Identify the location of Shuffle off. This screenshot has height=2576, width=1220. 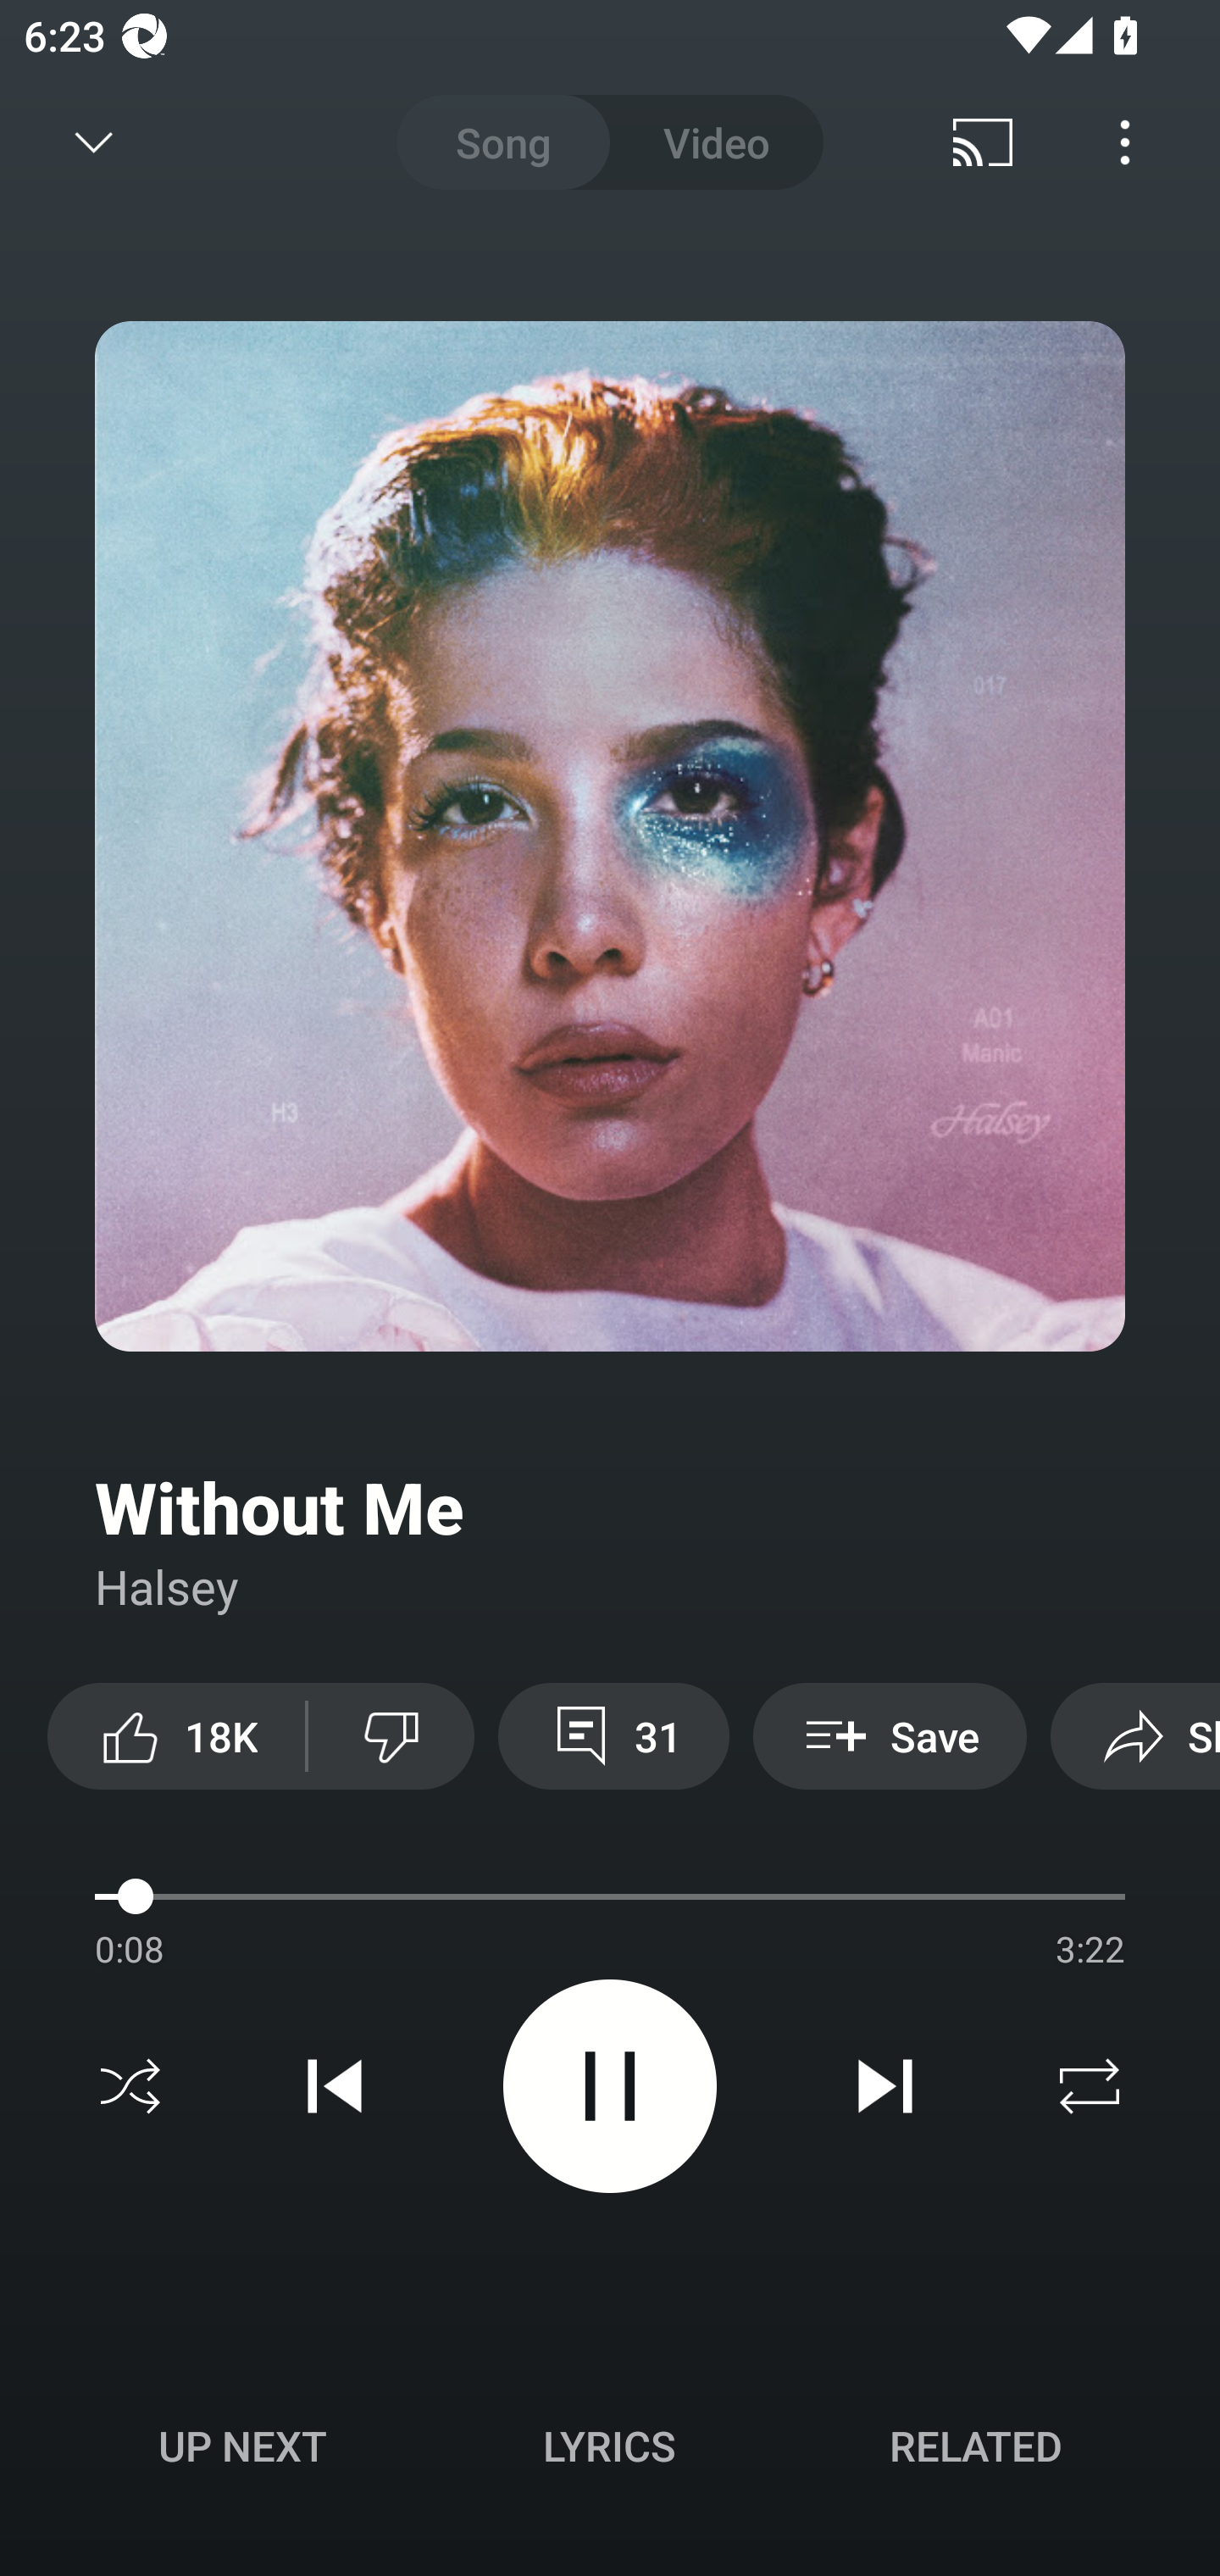
(130, 2086).